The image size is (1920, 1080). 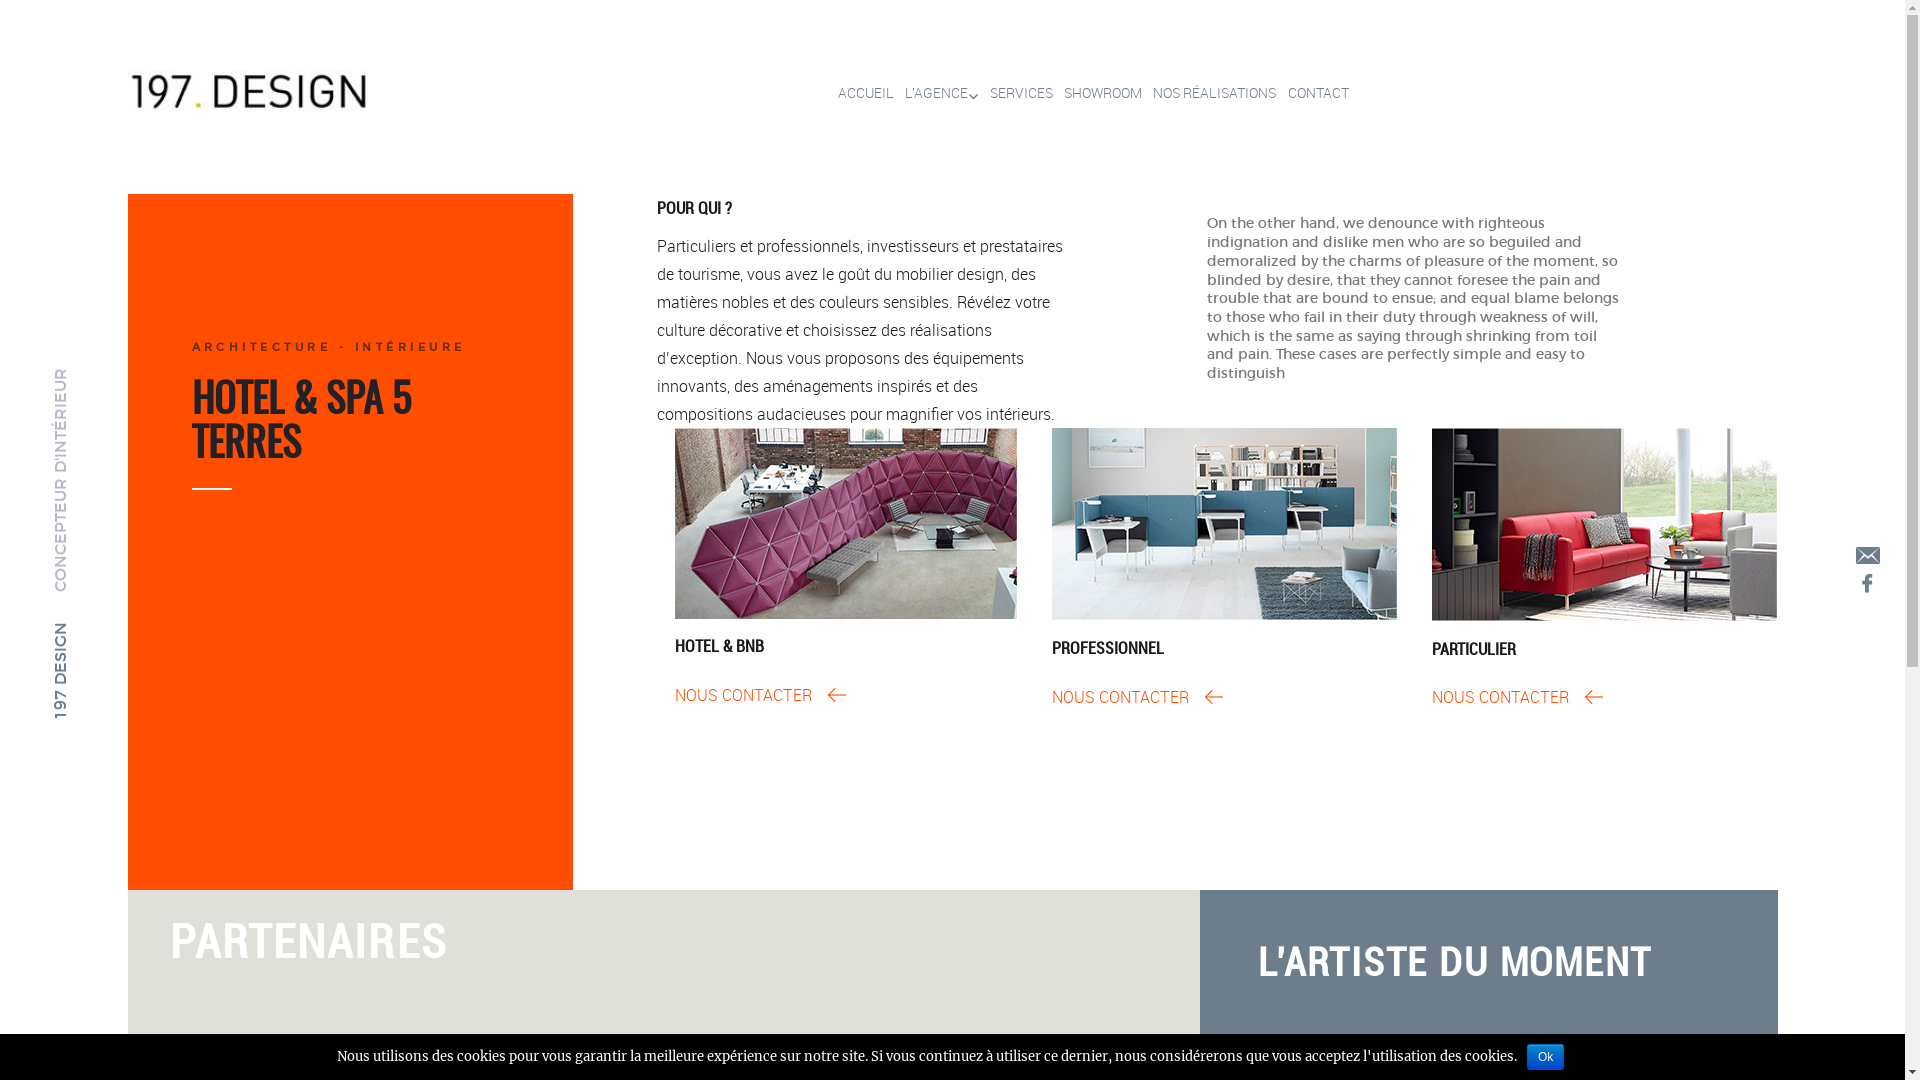 I want to click on 197-design_home_hotel, so click(x=846, y=524).